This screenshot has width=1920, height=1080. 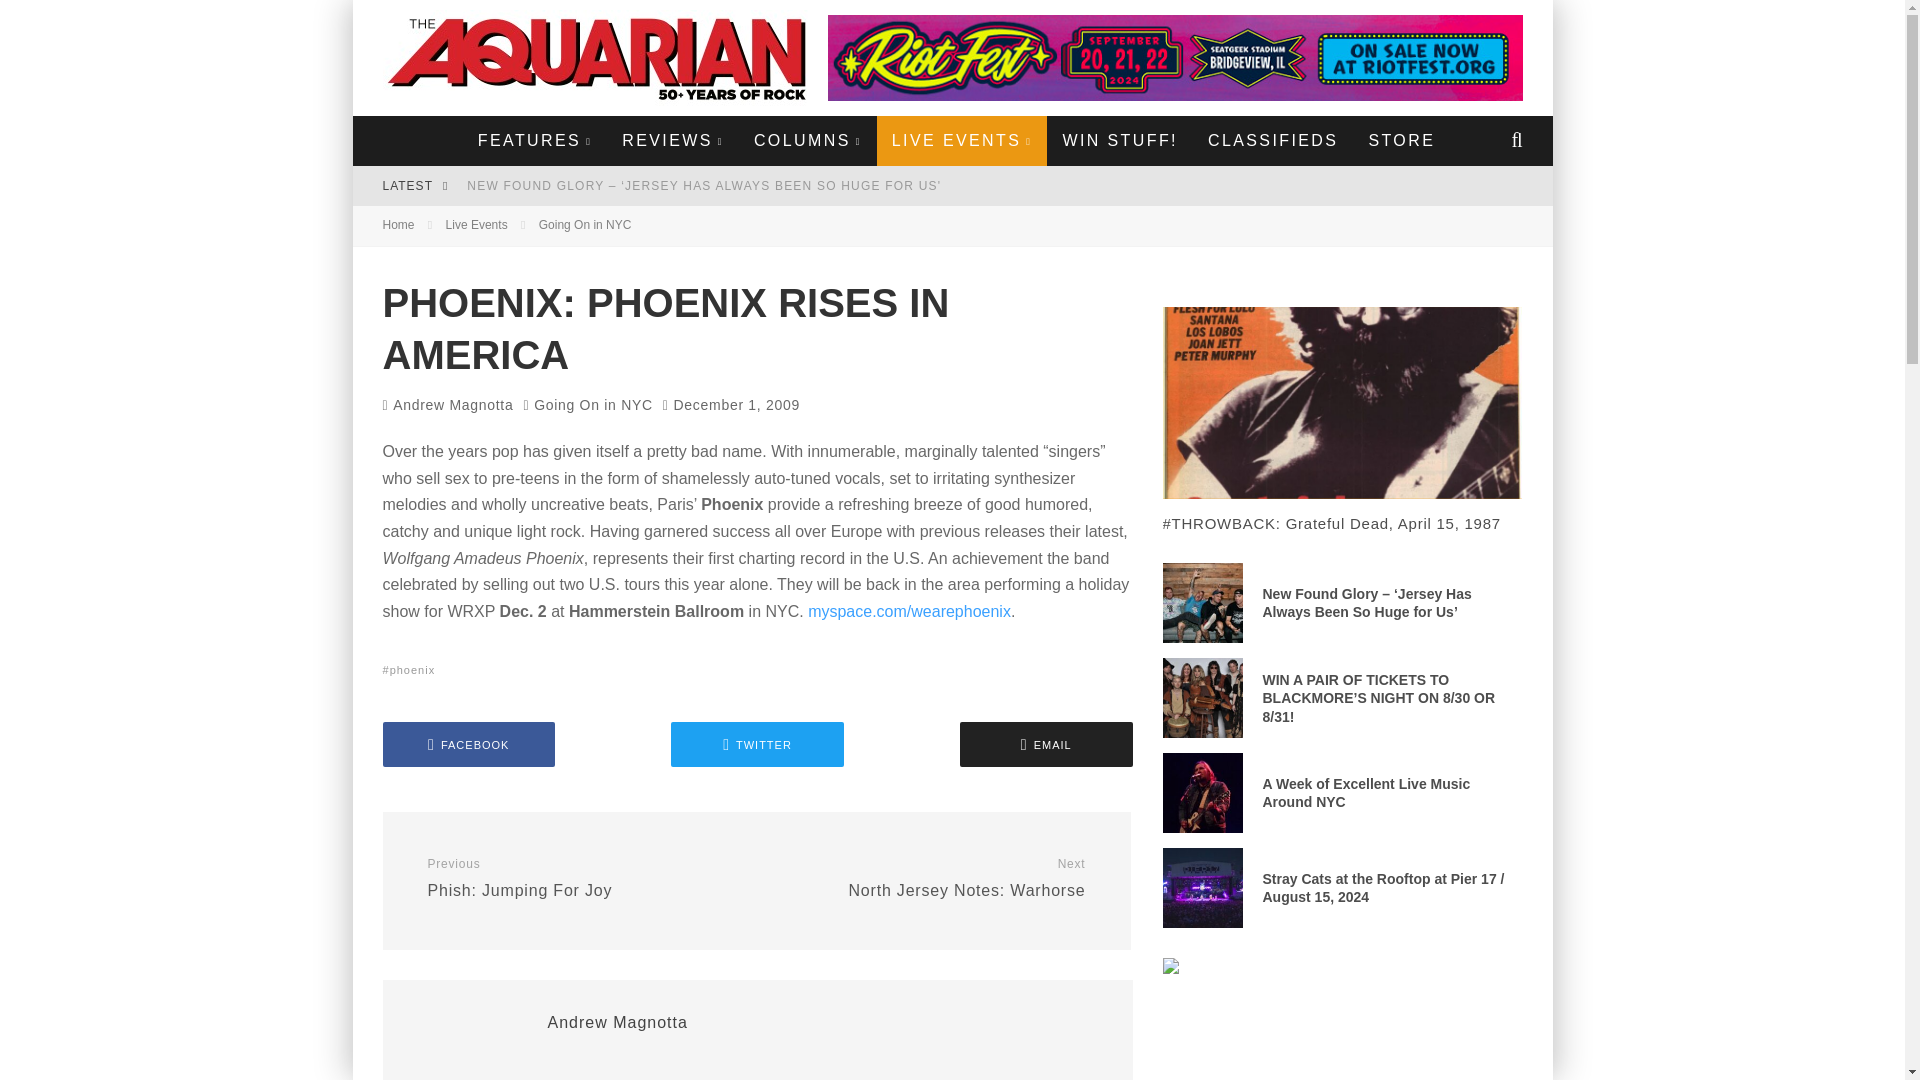 I want to click on REVIEWS, so click(x=672, y=140).